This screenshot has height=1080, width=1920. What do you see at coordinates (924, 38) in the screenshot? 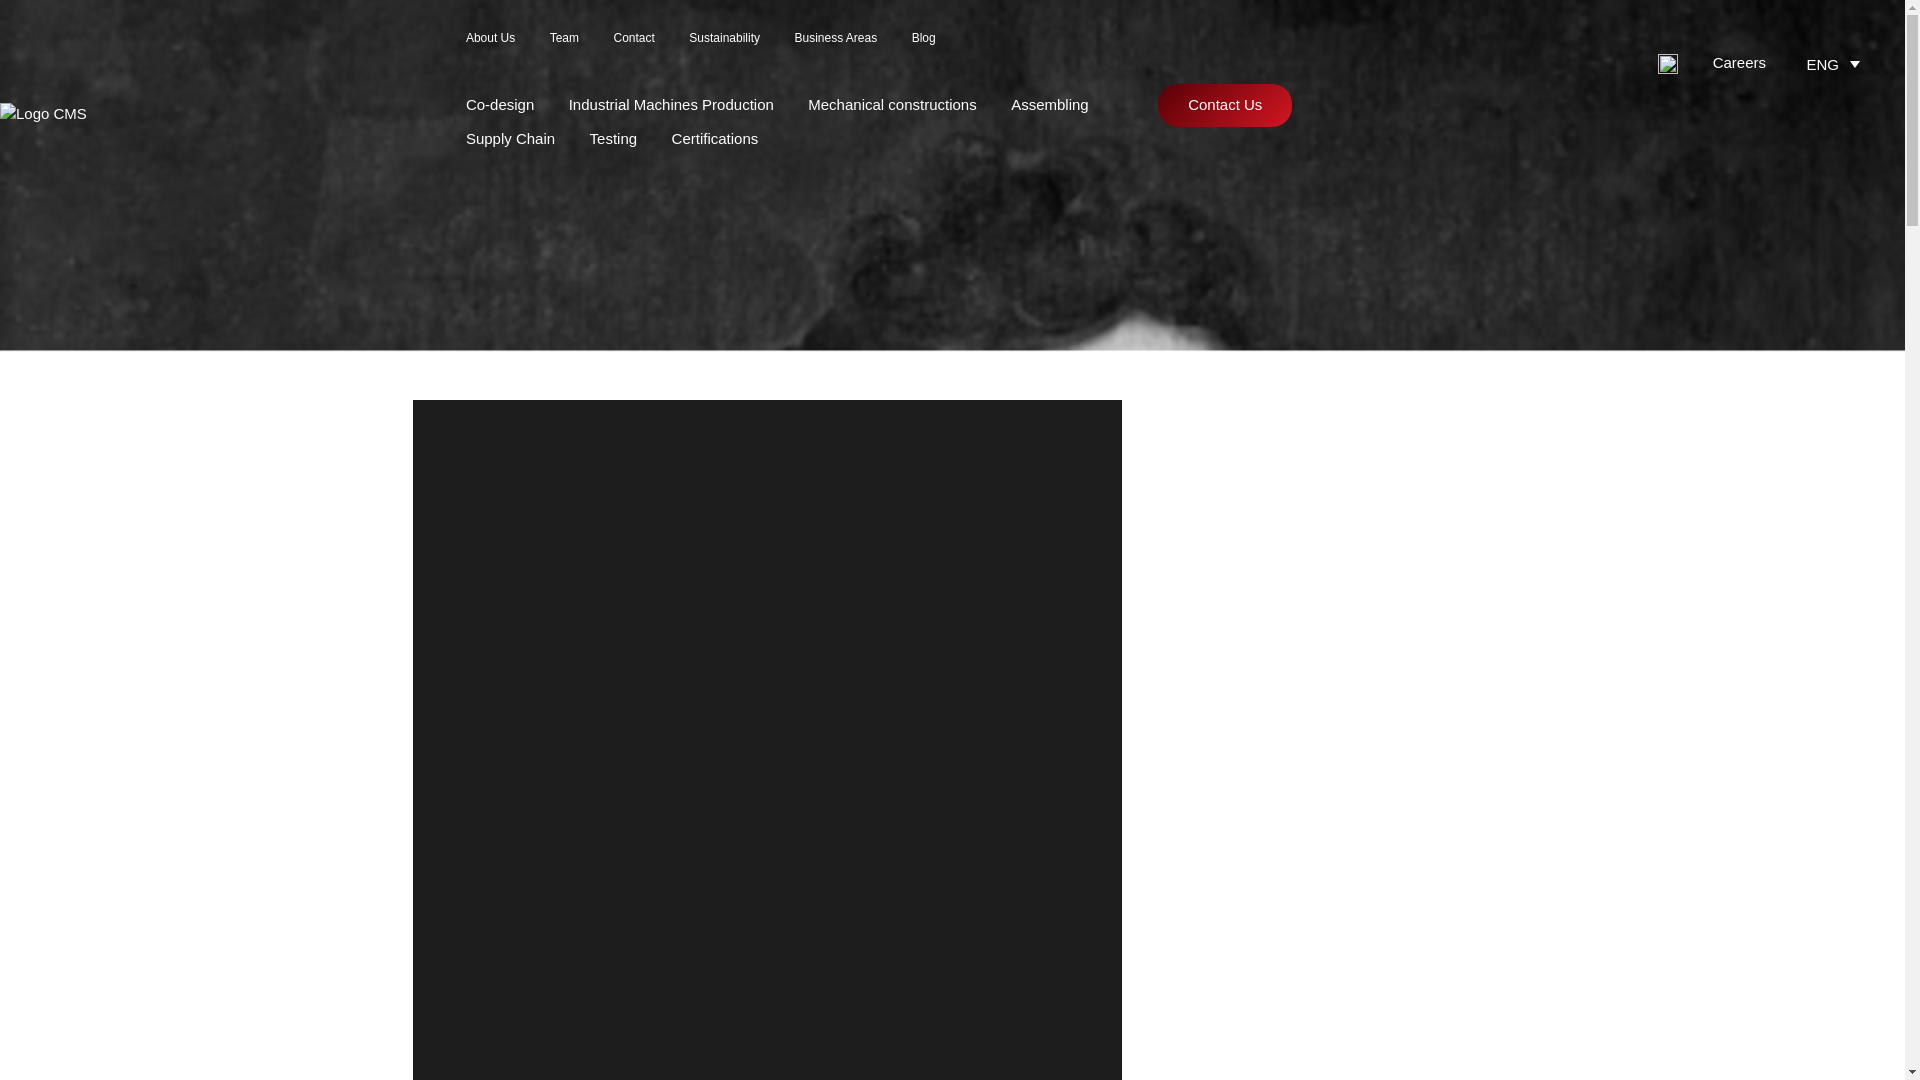
I see `Blog` at bounding box center [924, 38].